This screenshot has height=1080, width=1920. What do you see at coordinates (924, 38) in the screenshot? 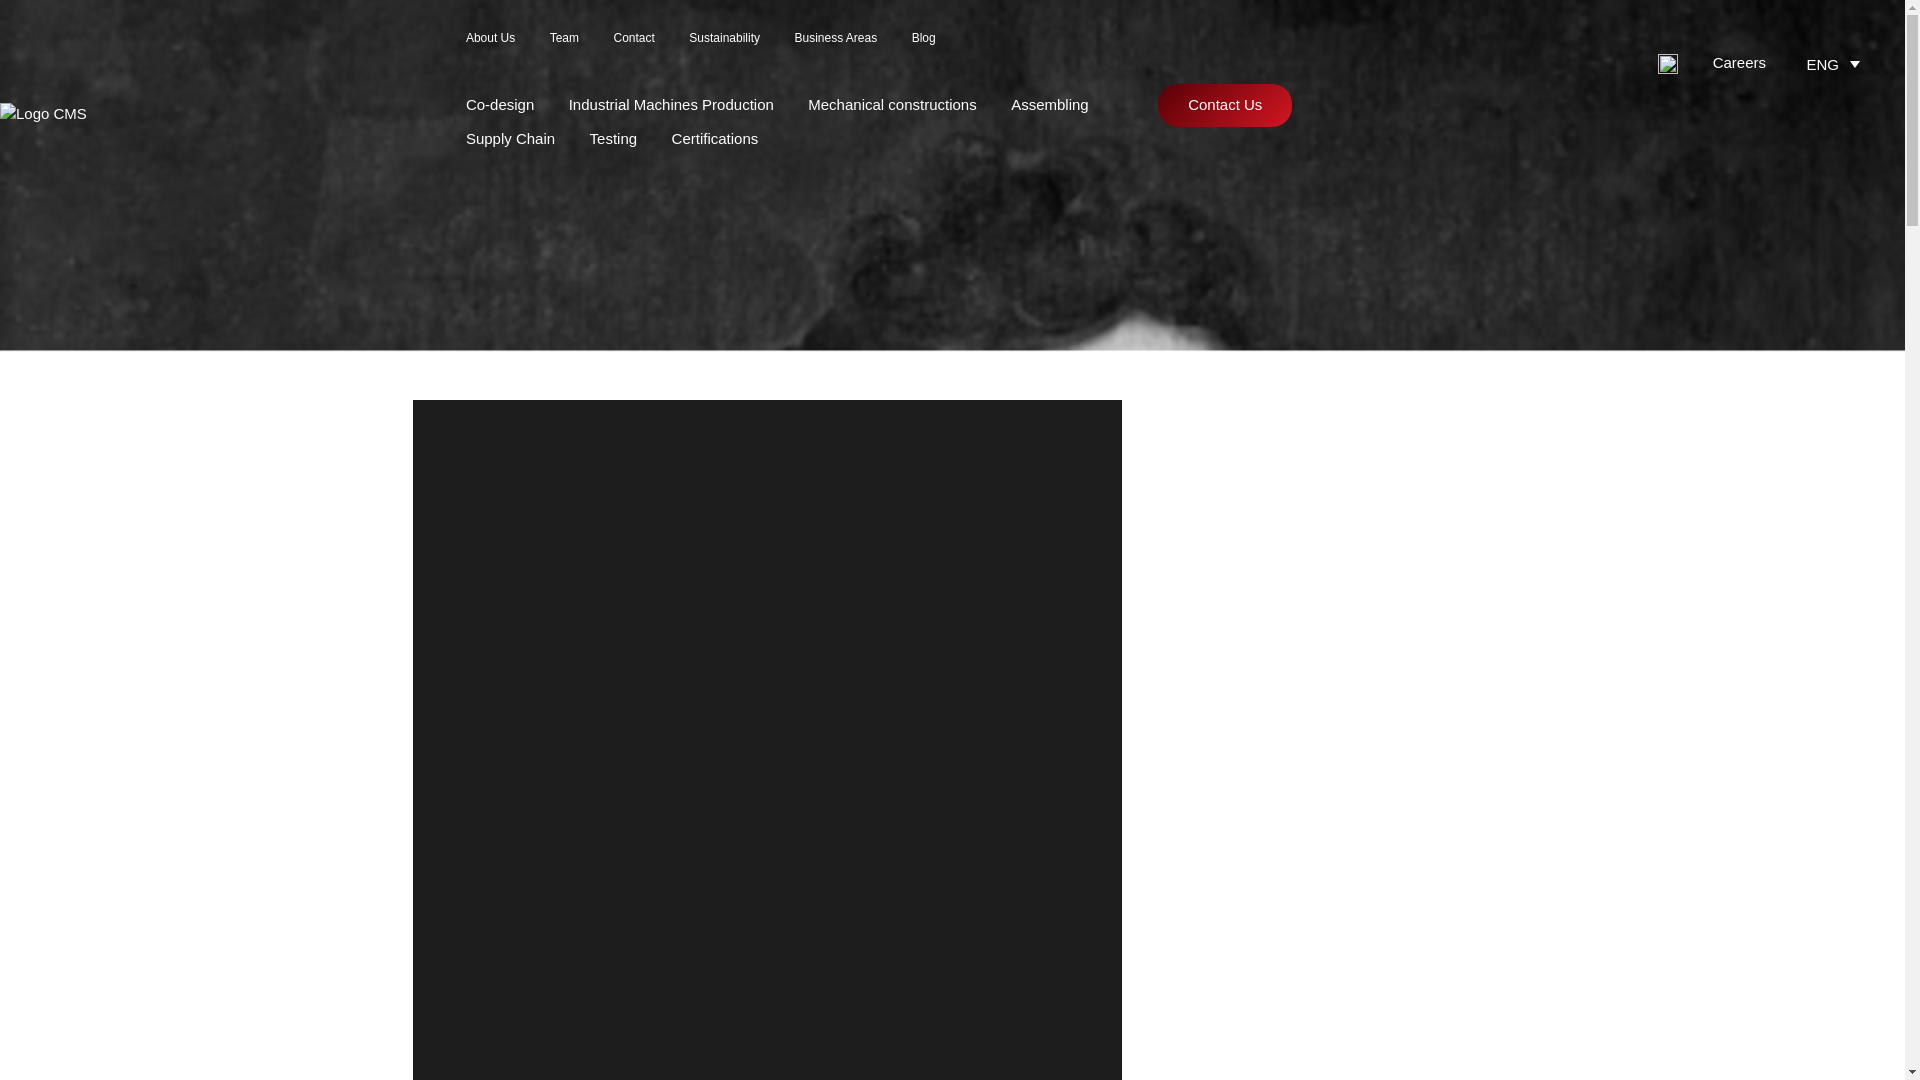
I see `Blog` at bounding box center [924, 38].